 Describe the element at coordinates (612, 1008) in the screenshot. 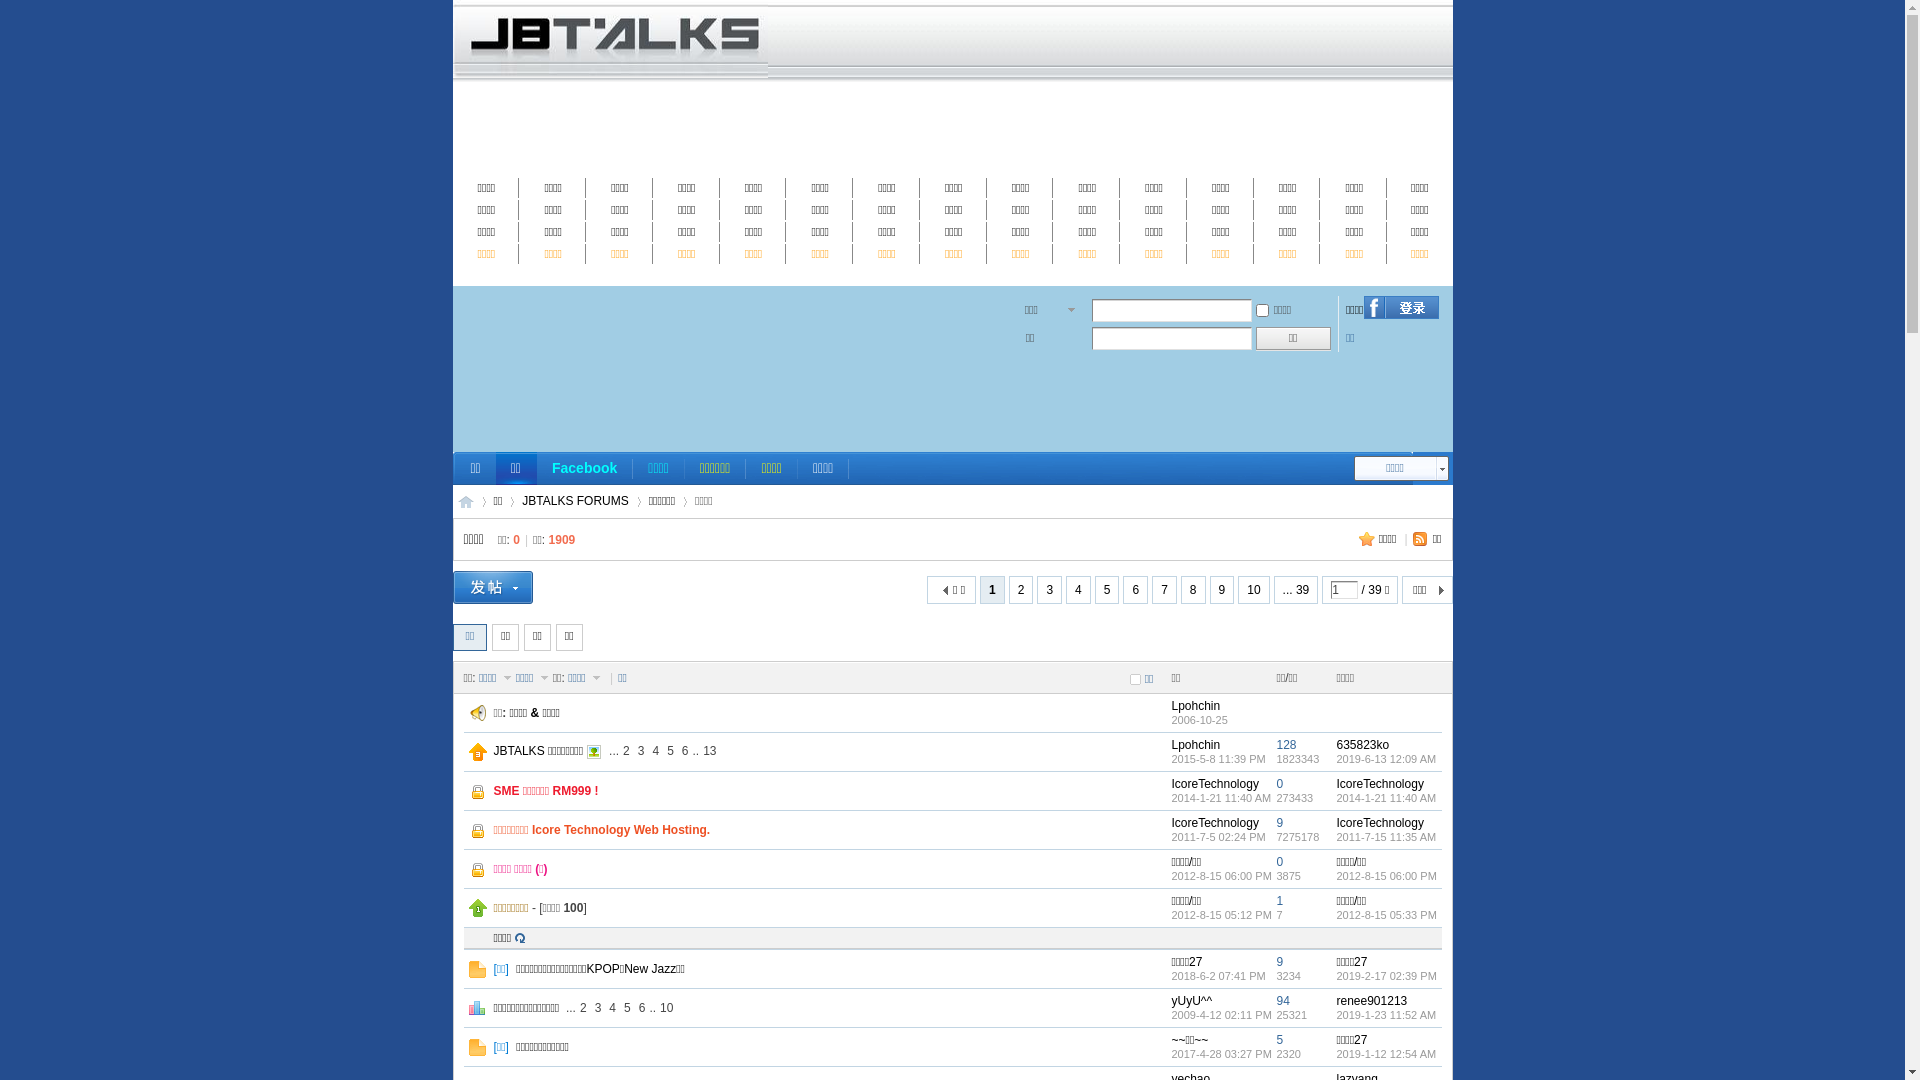

I see `4` at that location.